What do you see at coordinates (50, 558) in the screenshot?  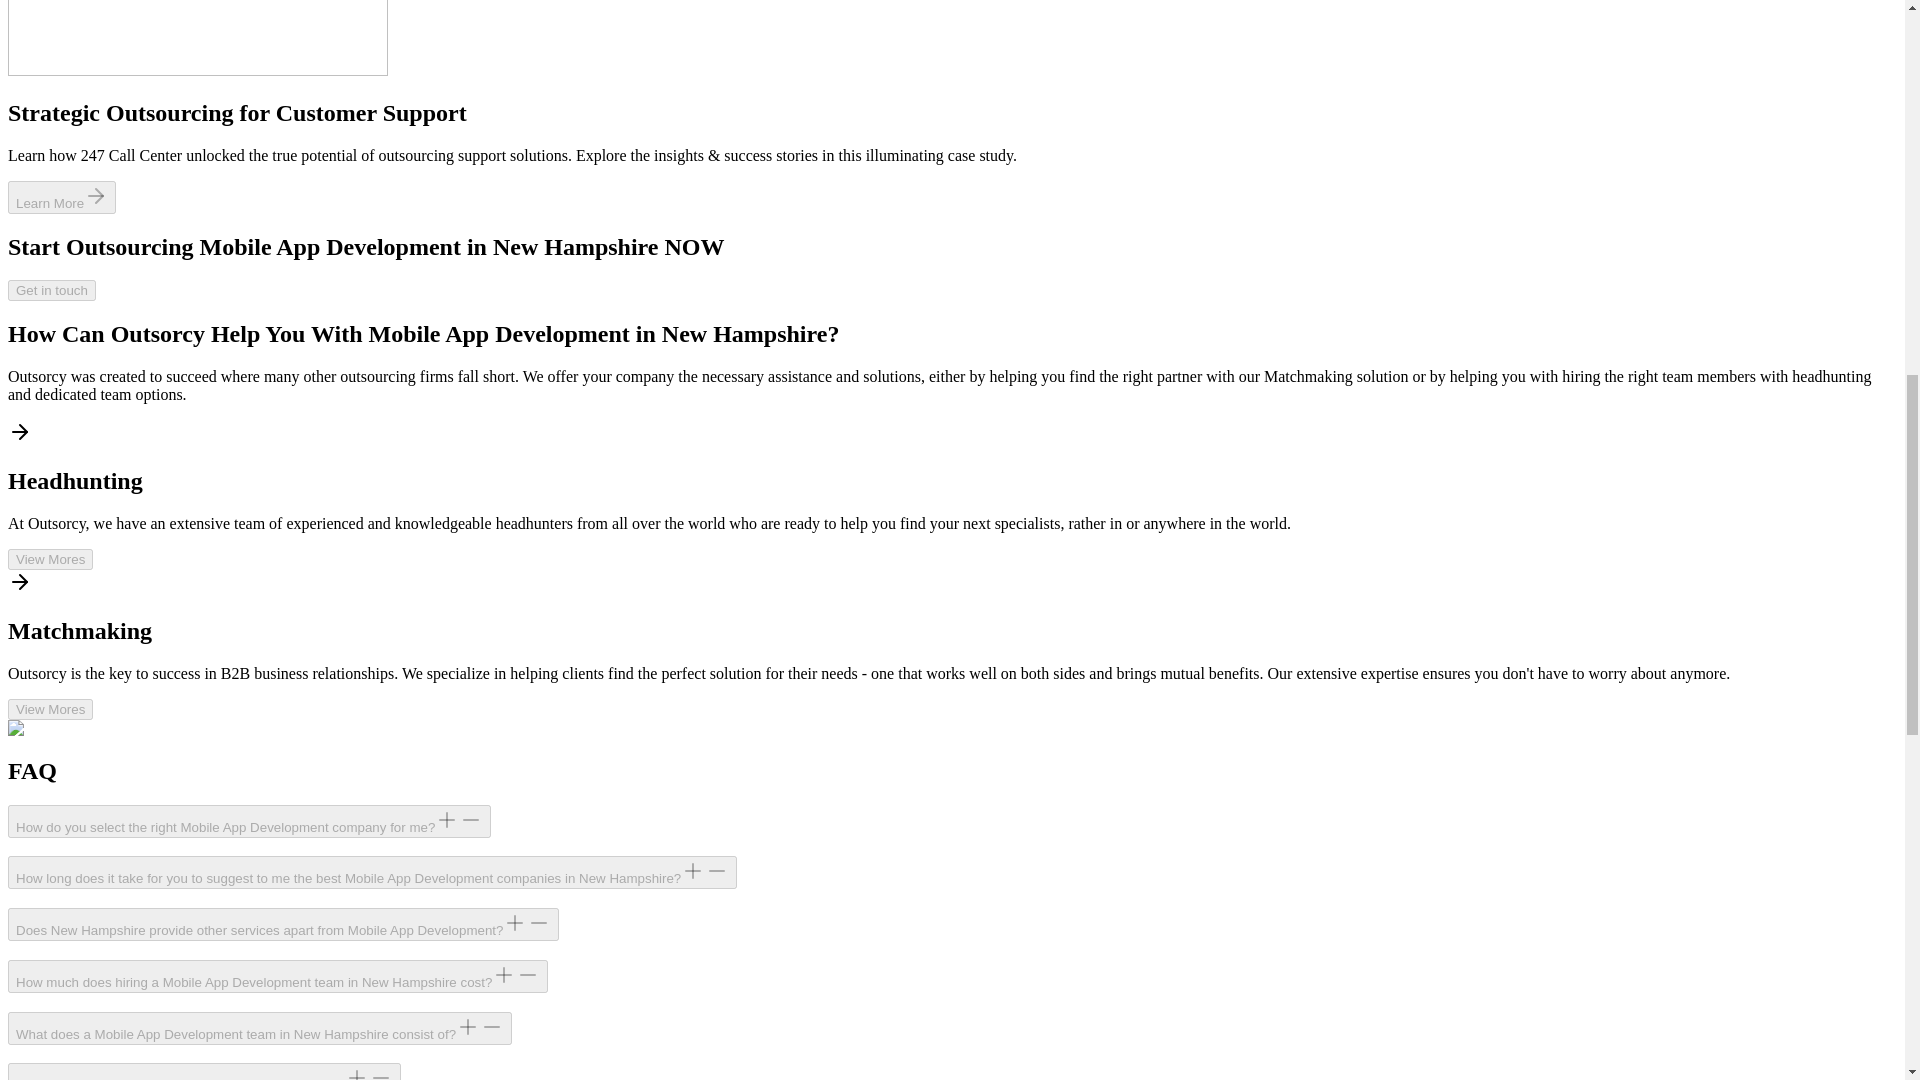 I see `View Mores` at bounding box center [50, 558].